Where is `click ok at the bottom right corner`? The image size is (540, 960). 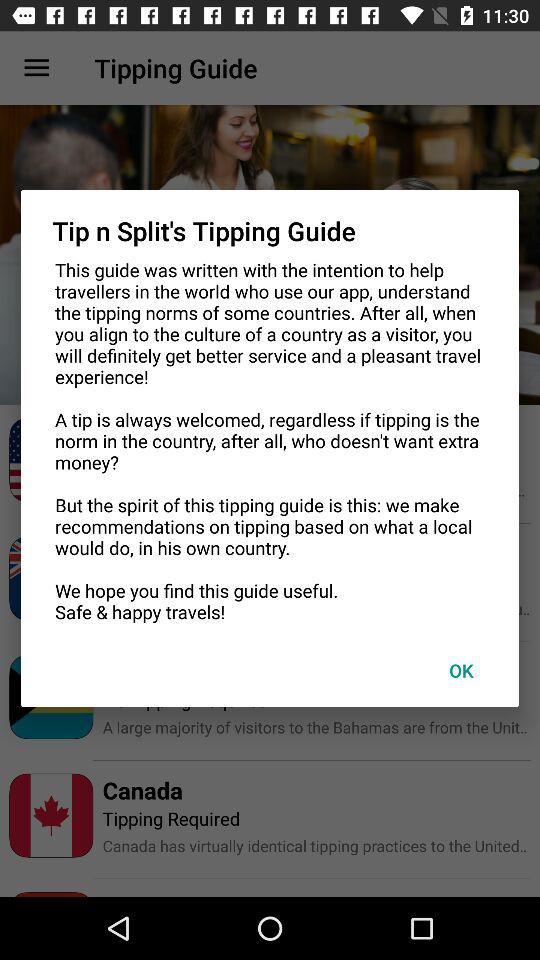 click ok at the bottom right corner is located at coordinates (461, 670).